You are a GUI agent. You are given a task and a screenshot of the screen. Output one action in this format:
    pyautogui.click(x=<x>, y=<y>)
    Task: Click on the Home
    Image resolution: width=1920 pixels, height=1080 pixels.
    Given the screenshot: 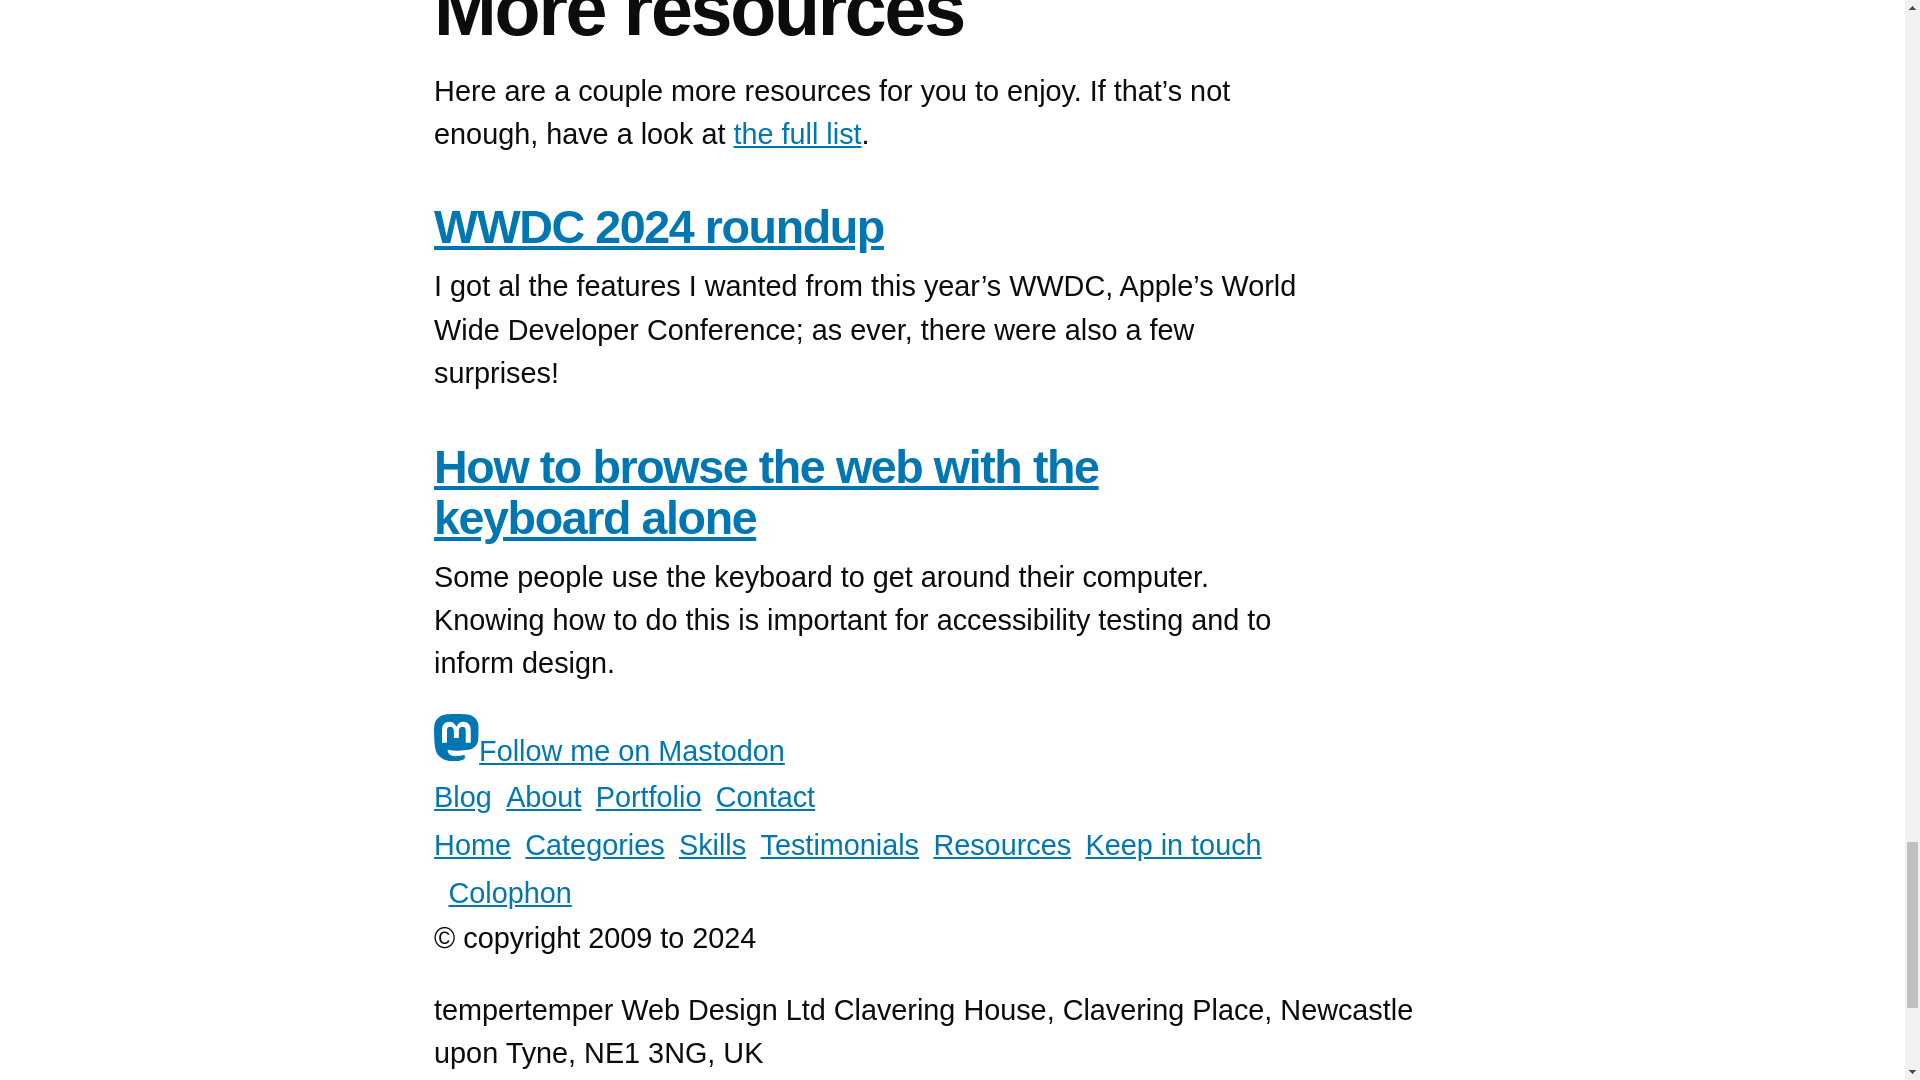 What is the action you would take?
    pyautogui.click(x=472, y=844)
    